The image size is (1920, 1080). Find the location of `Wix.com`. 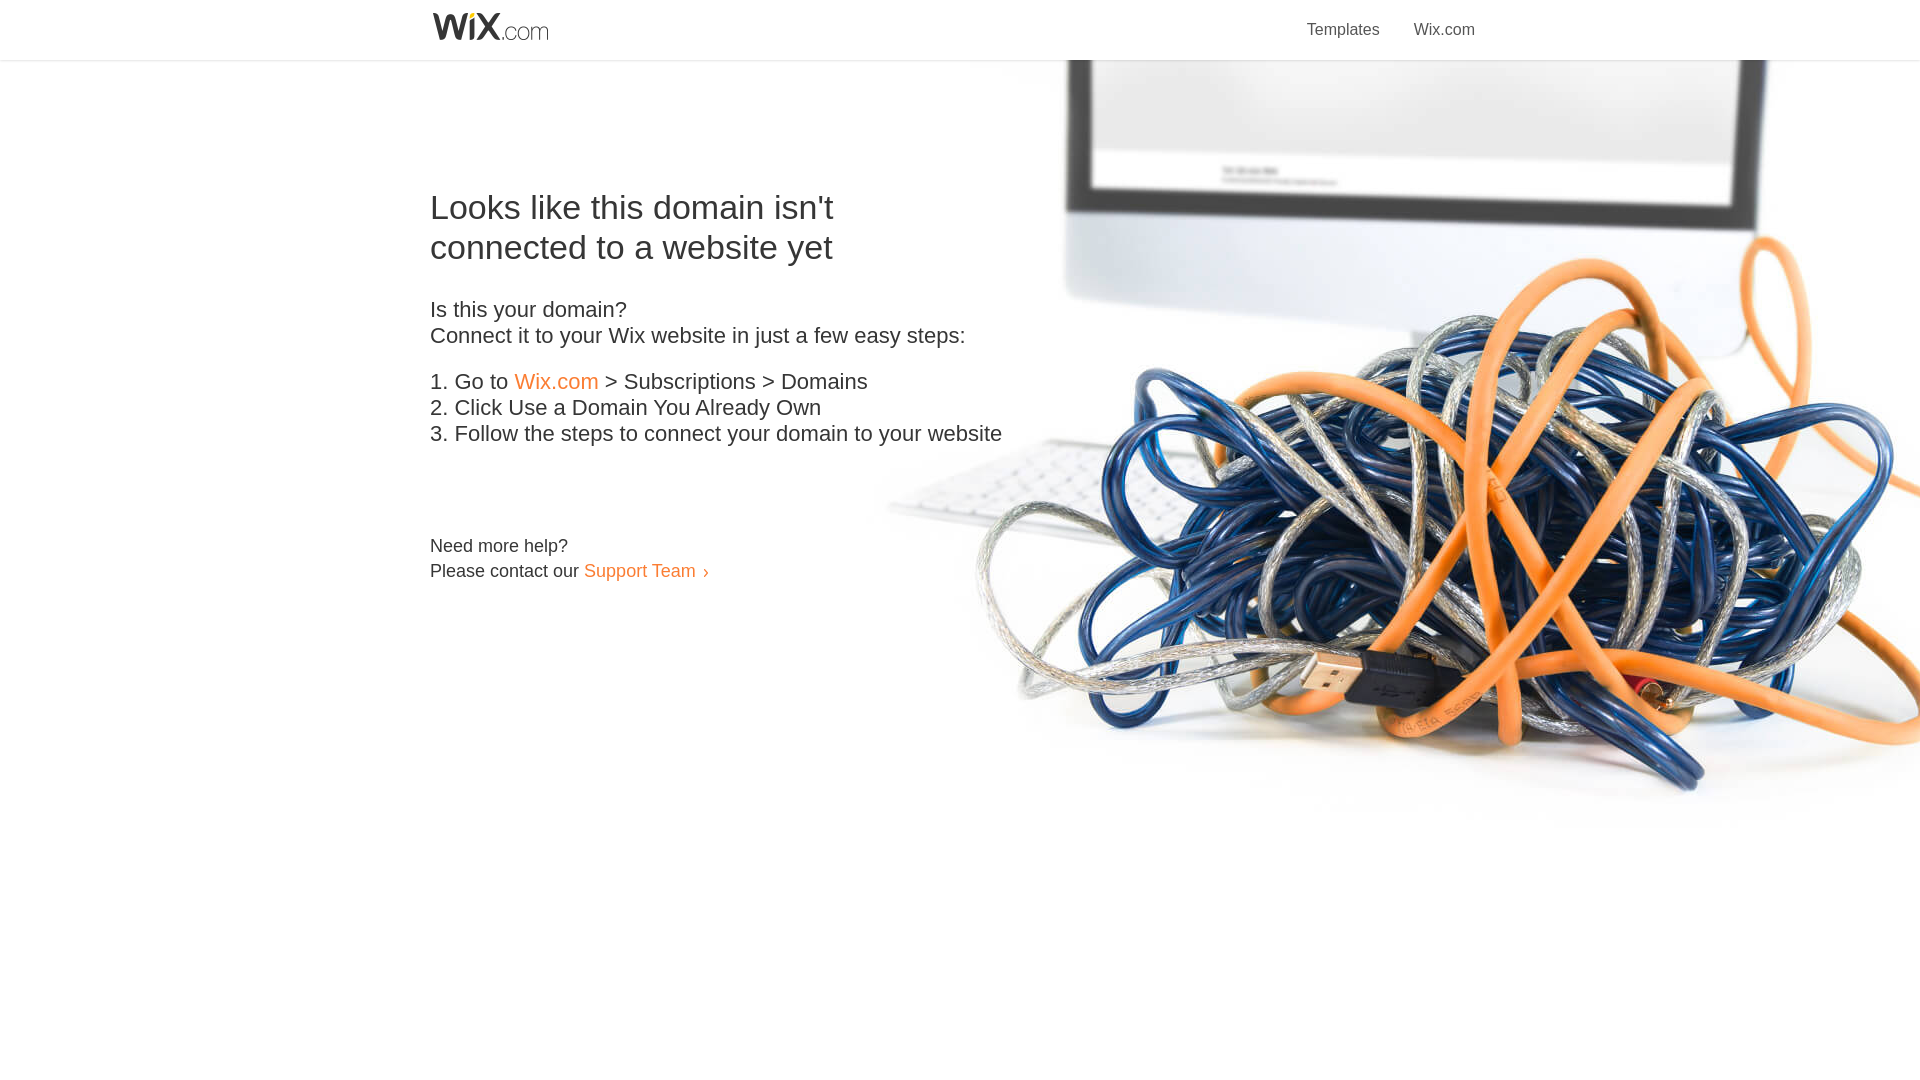

Wix.com is located at coordinates (1444, 18).